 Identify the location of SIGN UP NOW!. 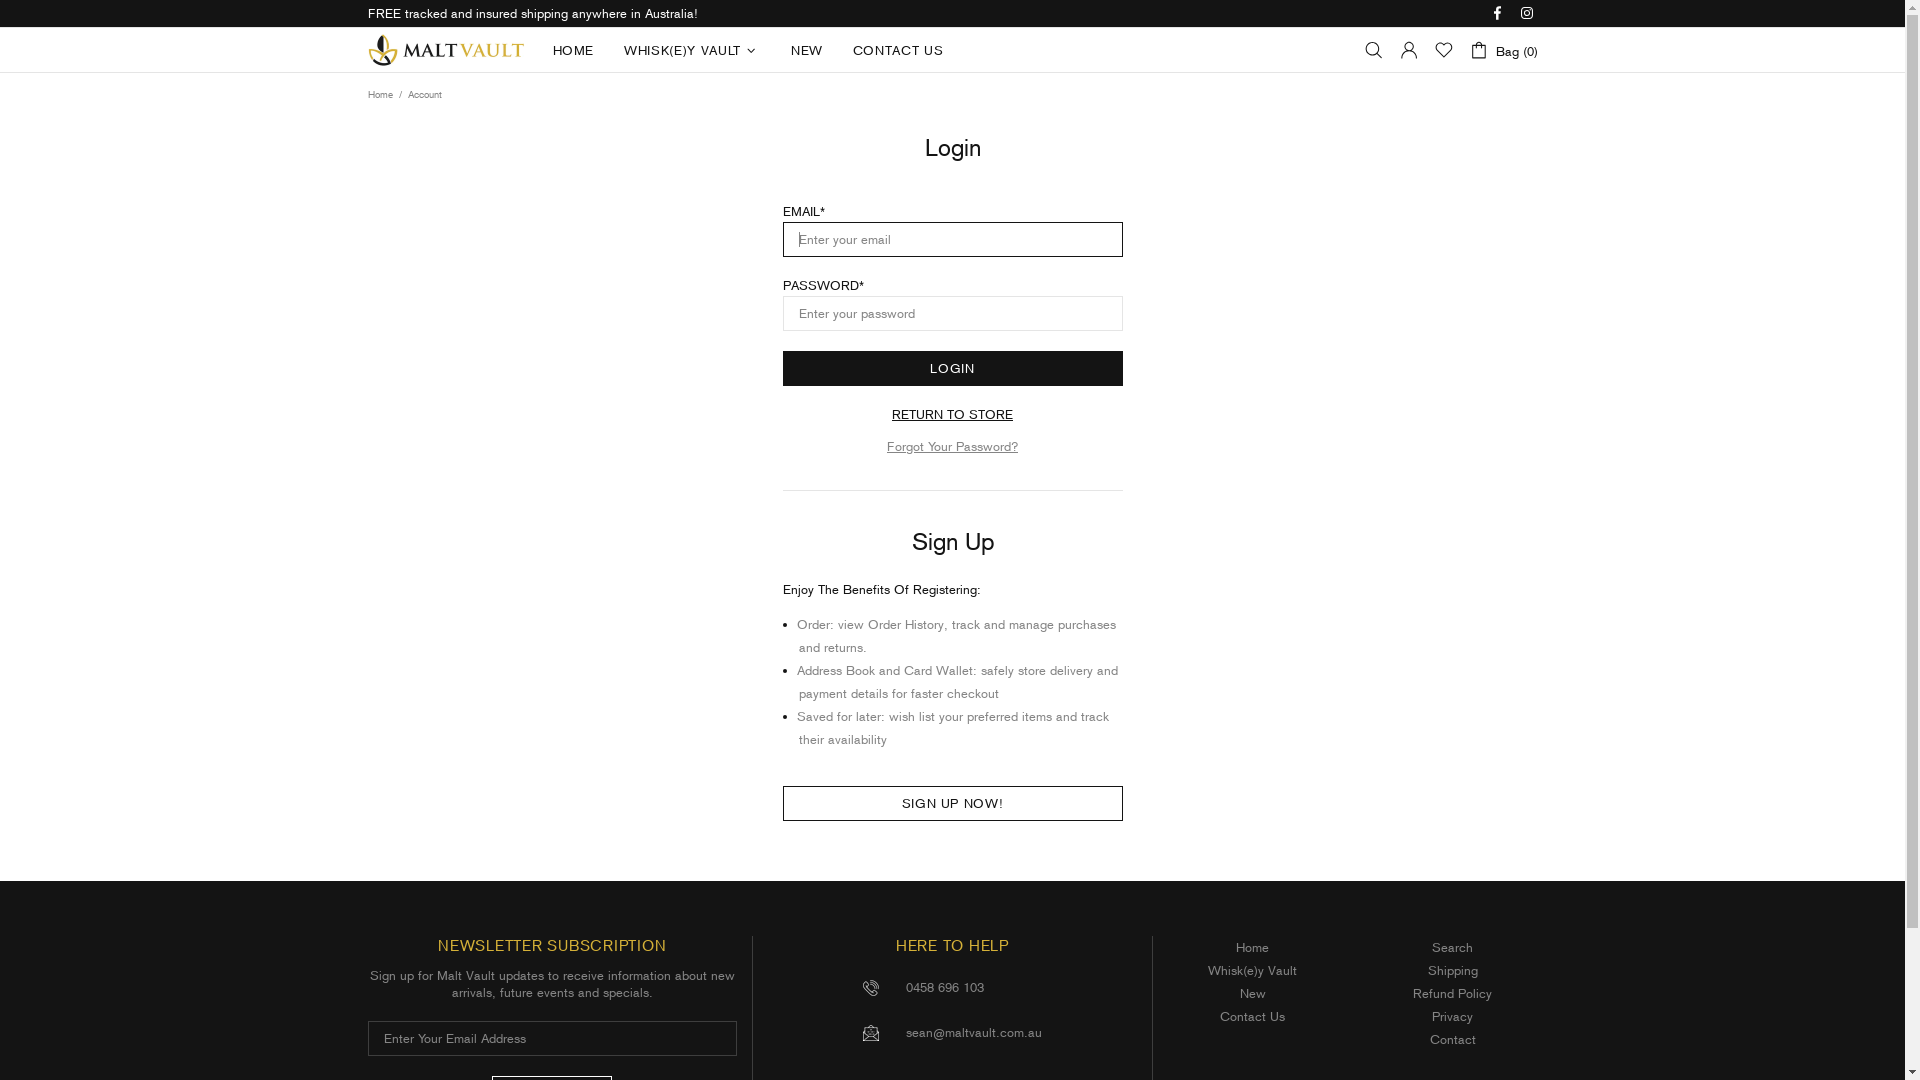
(952, 804).